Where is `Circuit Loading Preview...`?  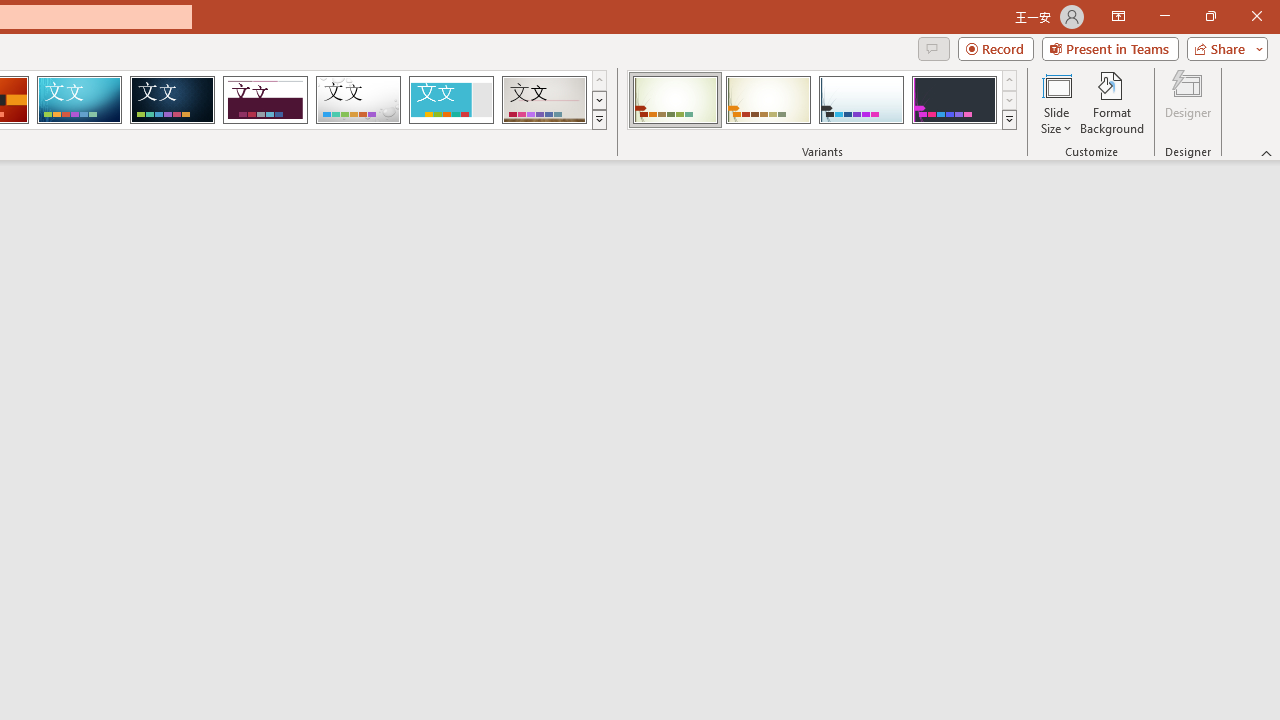
Circuit Loading Preview... is located at coordinates (79, 100).